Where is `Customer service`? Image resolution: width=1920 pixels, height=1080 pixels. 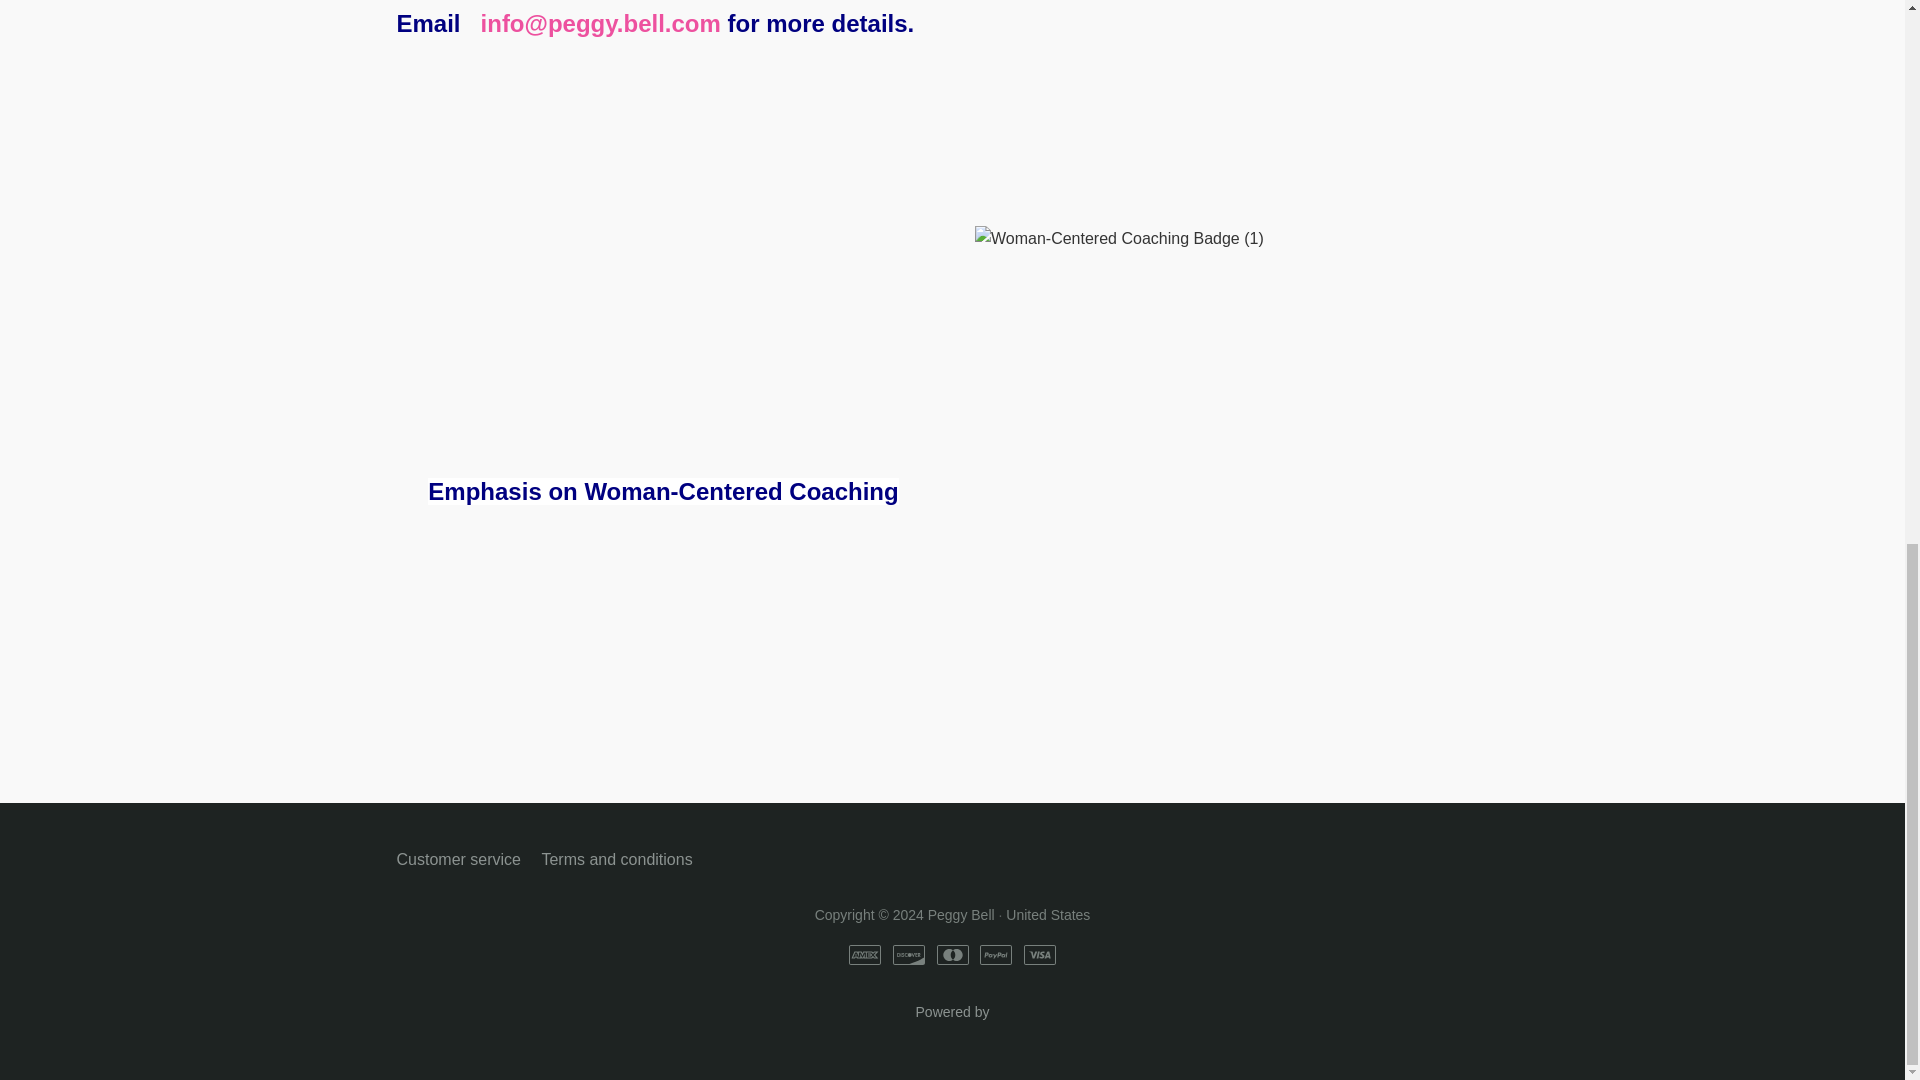
Customer service is located at coordinates (951, 1030).